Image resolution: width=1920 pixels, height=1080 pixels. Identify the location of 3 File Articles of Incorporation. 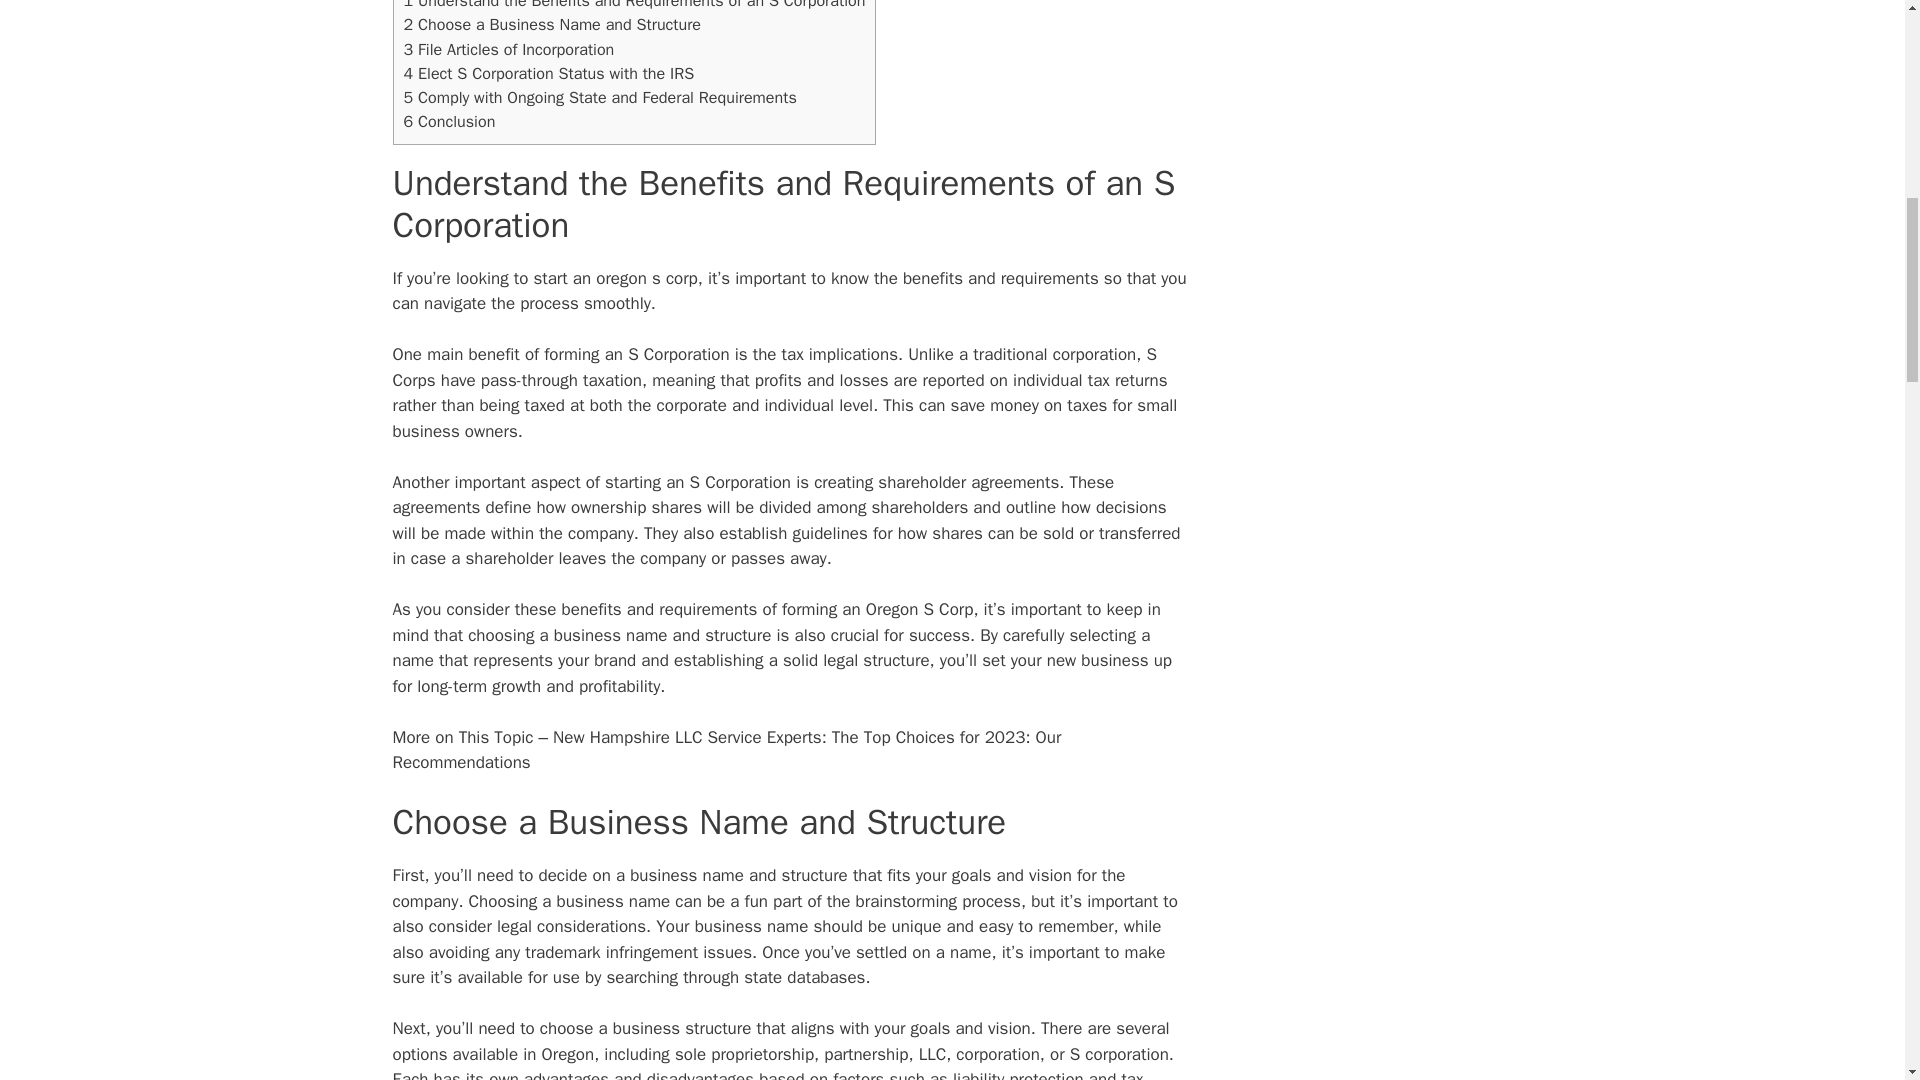
(508, 49).